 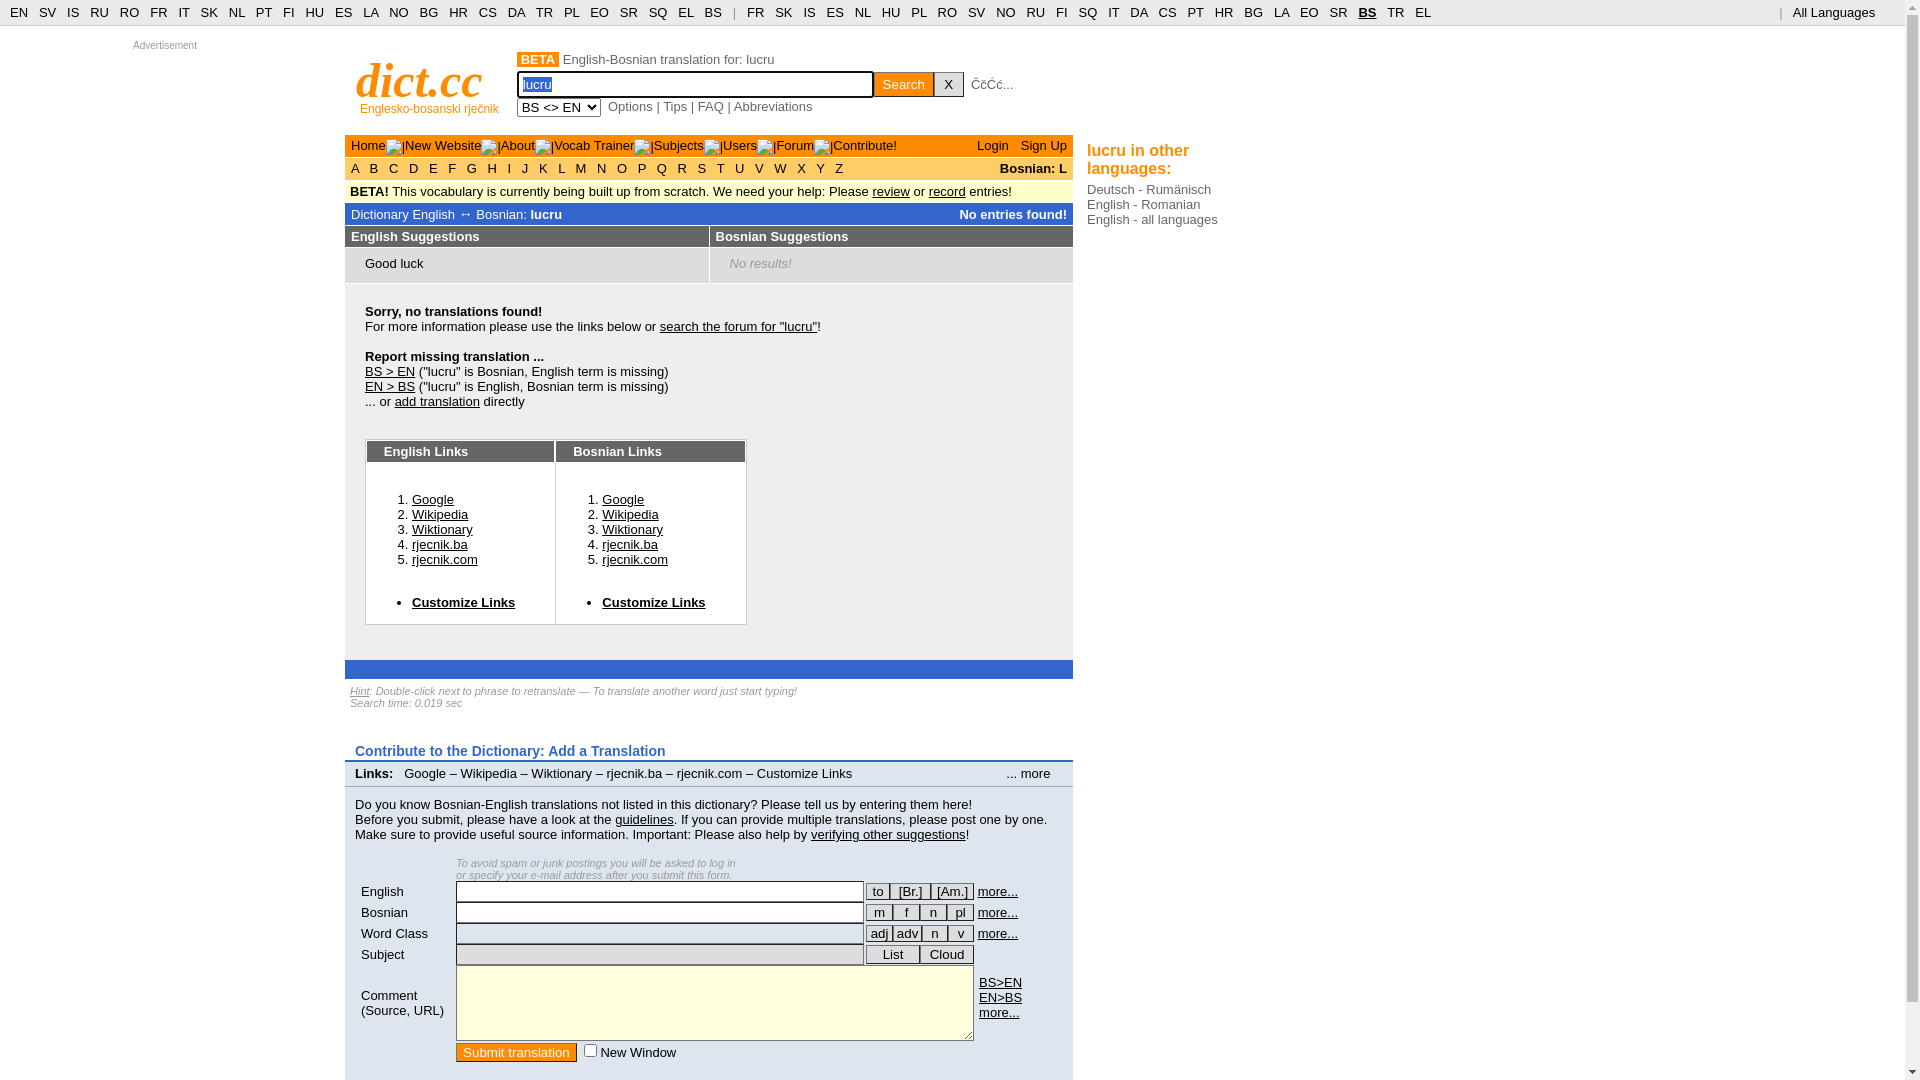 What do you see at coordinates (630, 106) in the screenshot?
I see `Options` at bounding box center [630, 106].